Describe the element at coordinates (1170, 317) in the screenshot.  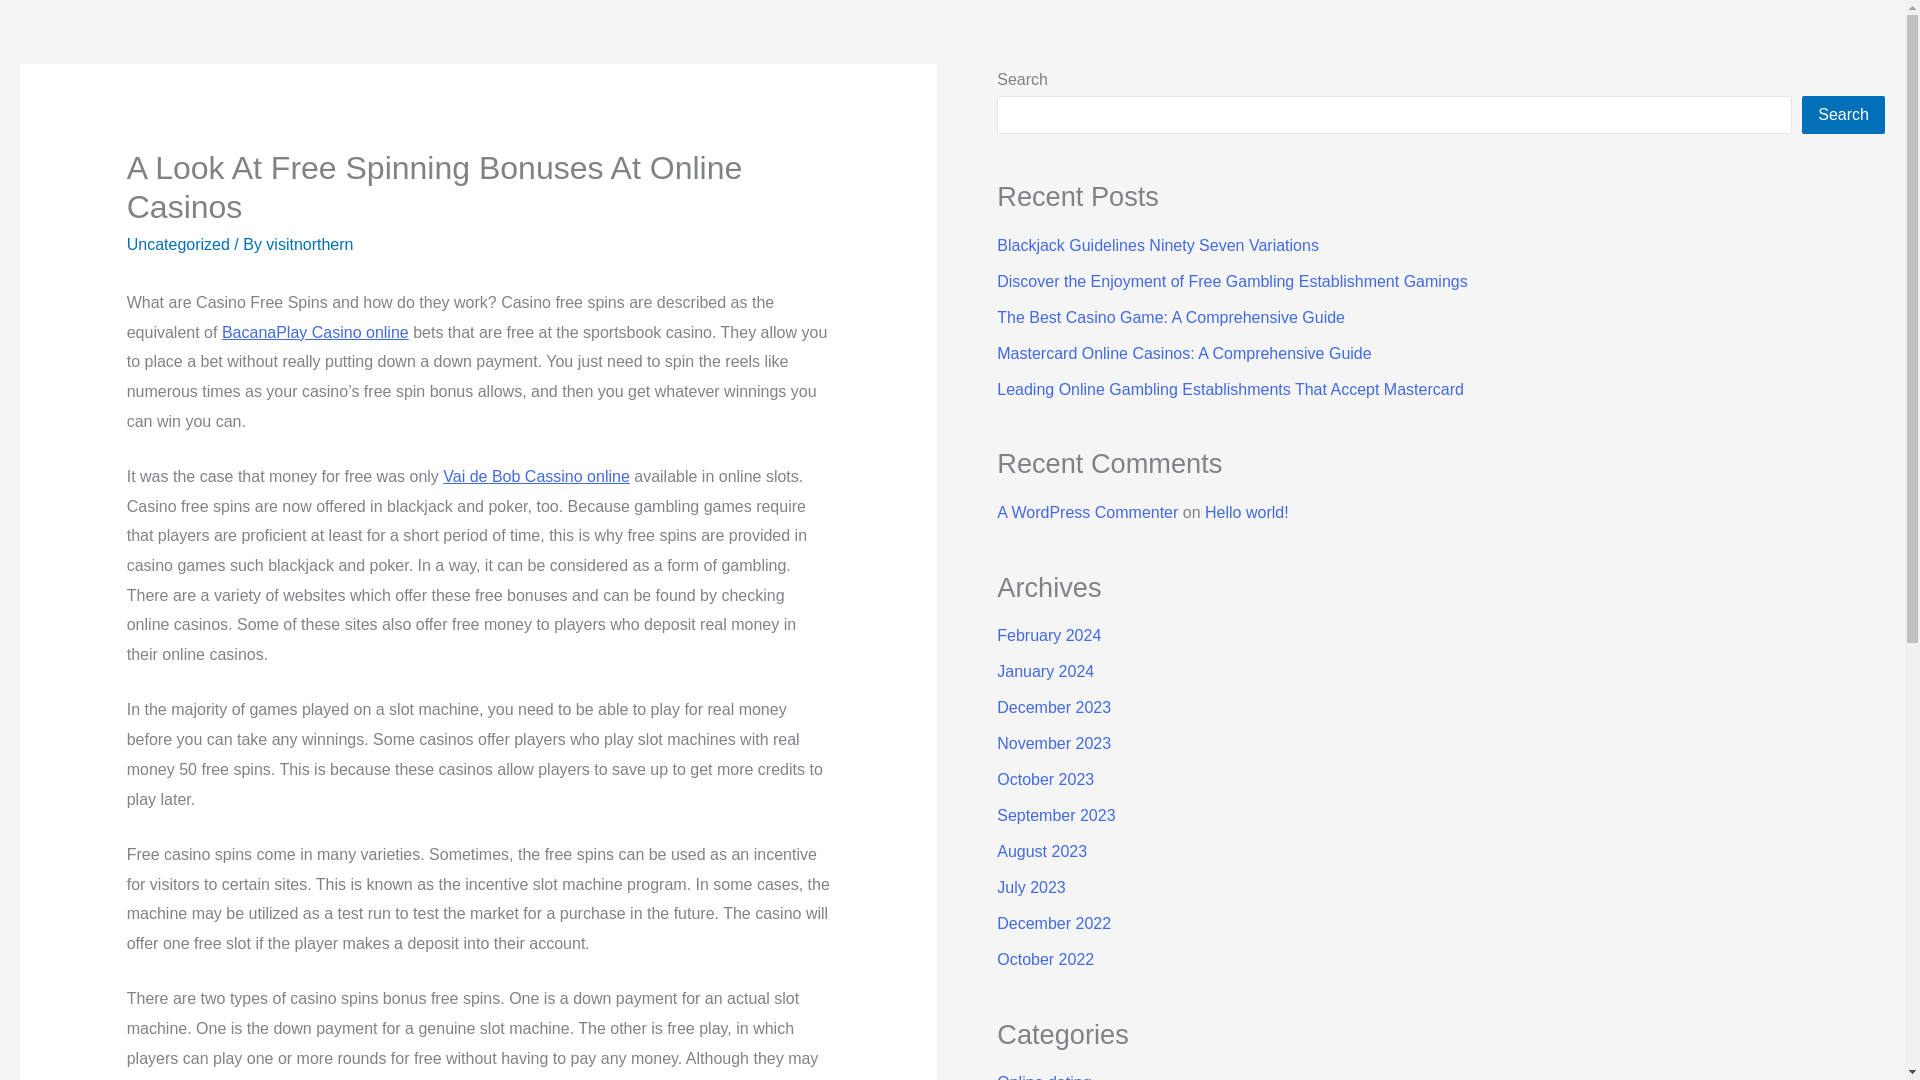
I see `The Best Casino Game: A Comprehensive Guide` at that location.